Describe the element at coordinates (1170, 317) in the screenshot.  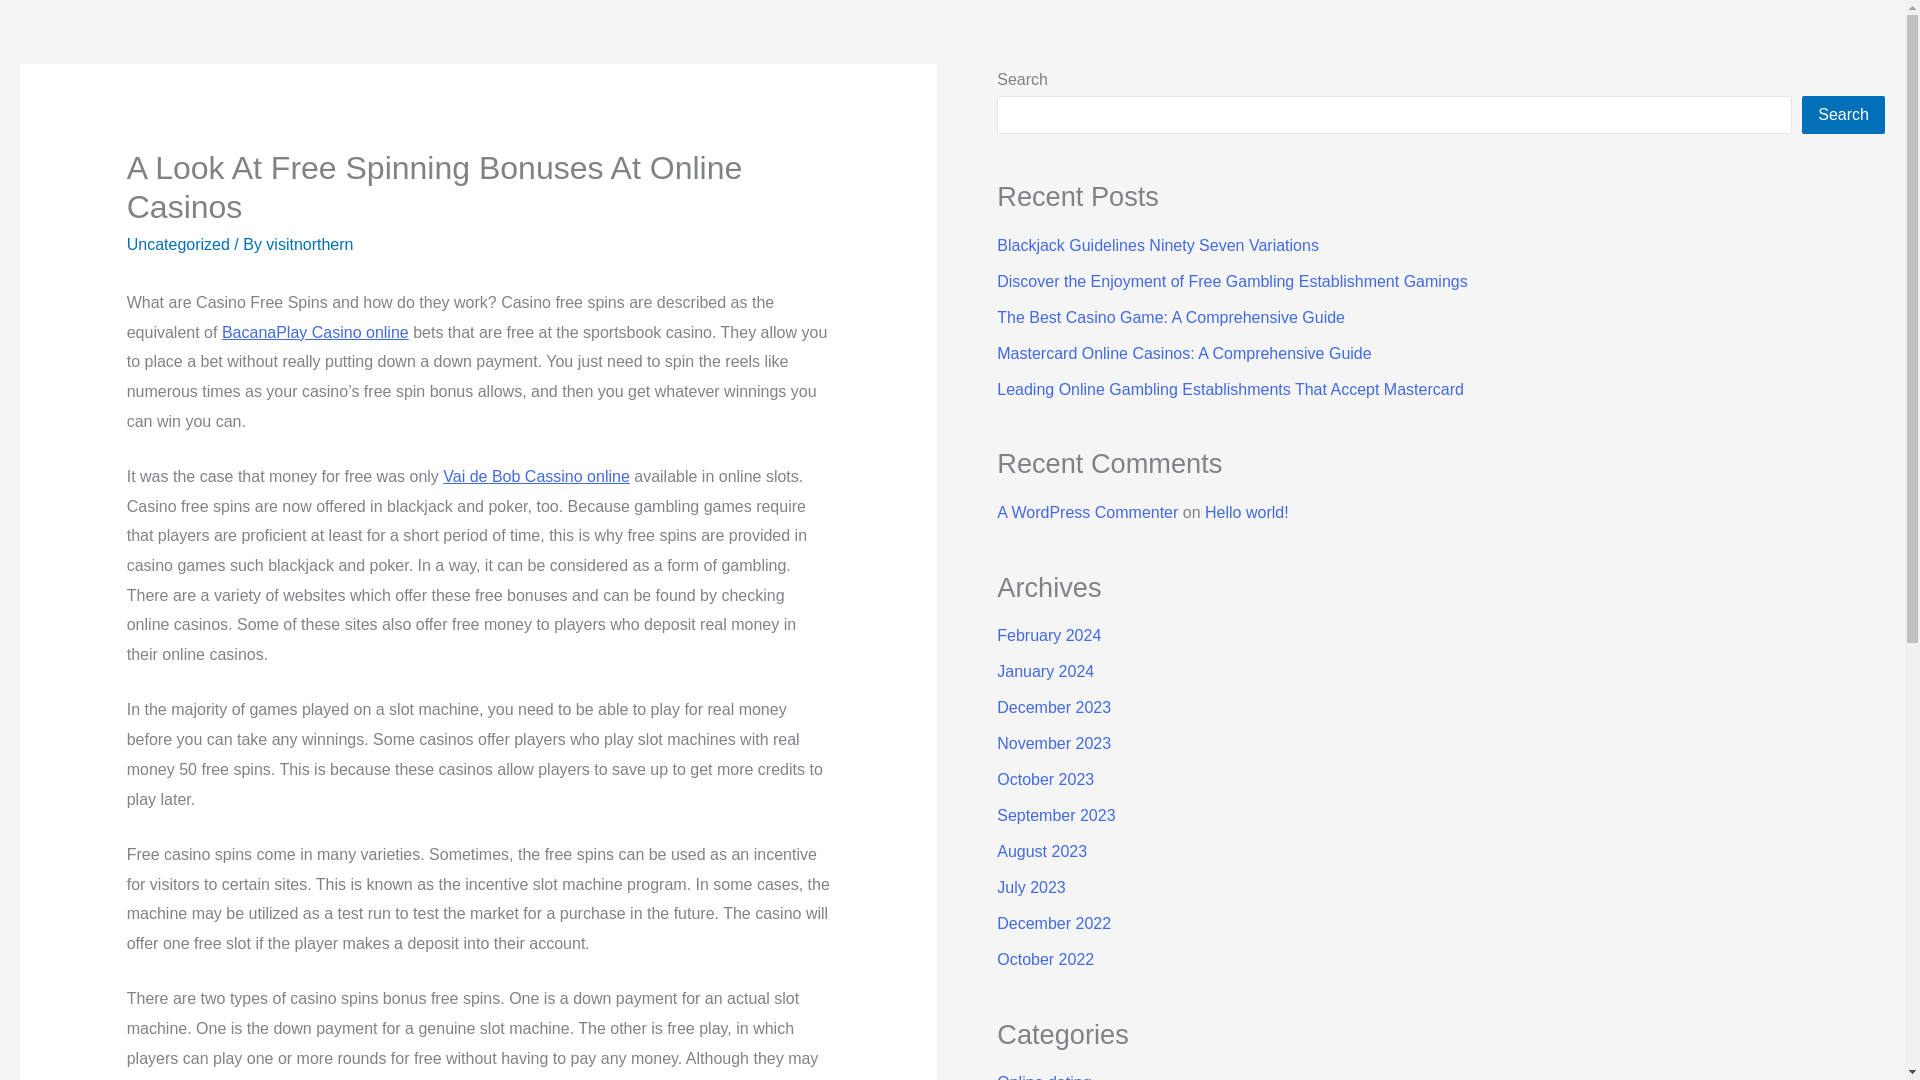
I see `The Best Casino Game: A Comprehensive Guide` at that location.